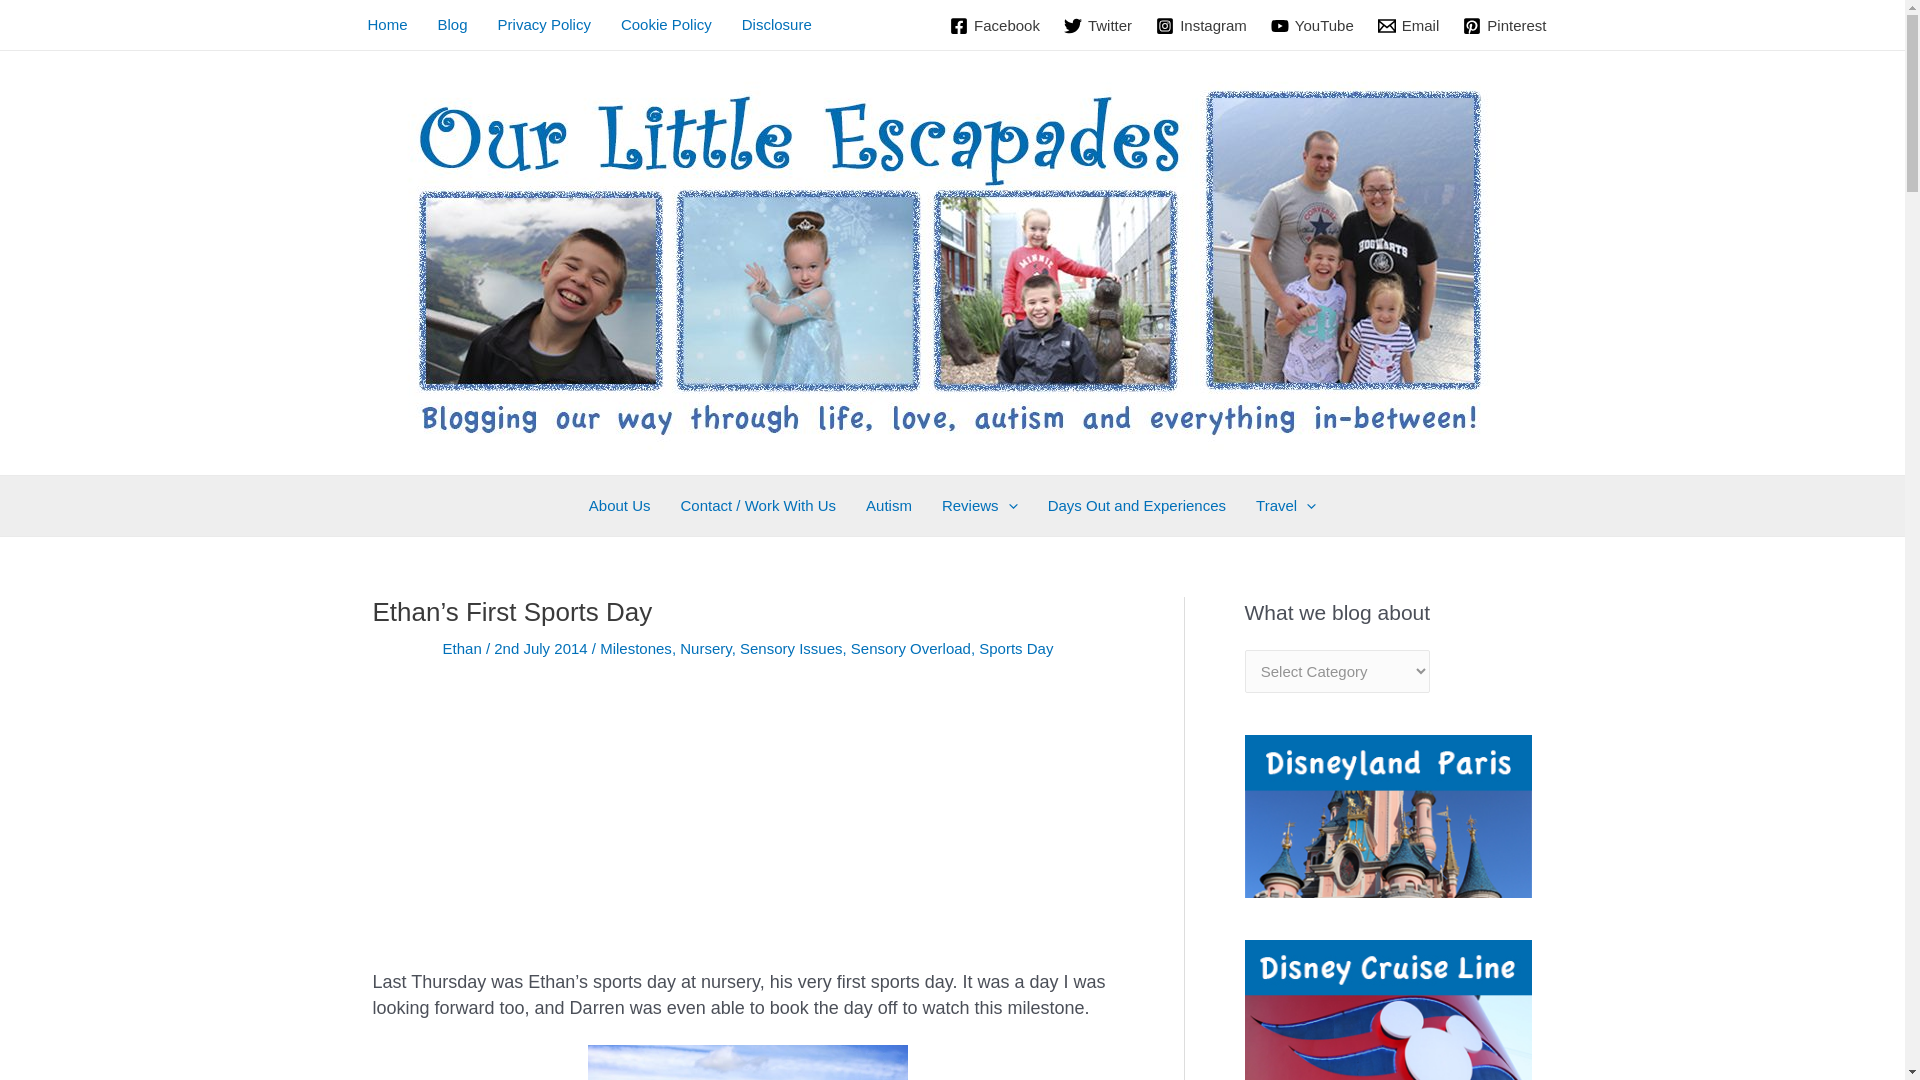  What do you see at coordinates (666, 24) in the screenshot?
I see `Cookie Policy` at bounding box center [666, 24].